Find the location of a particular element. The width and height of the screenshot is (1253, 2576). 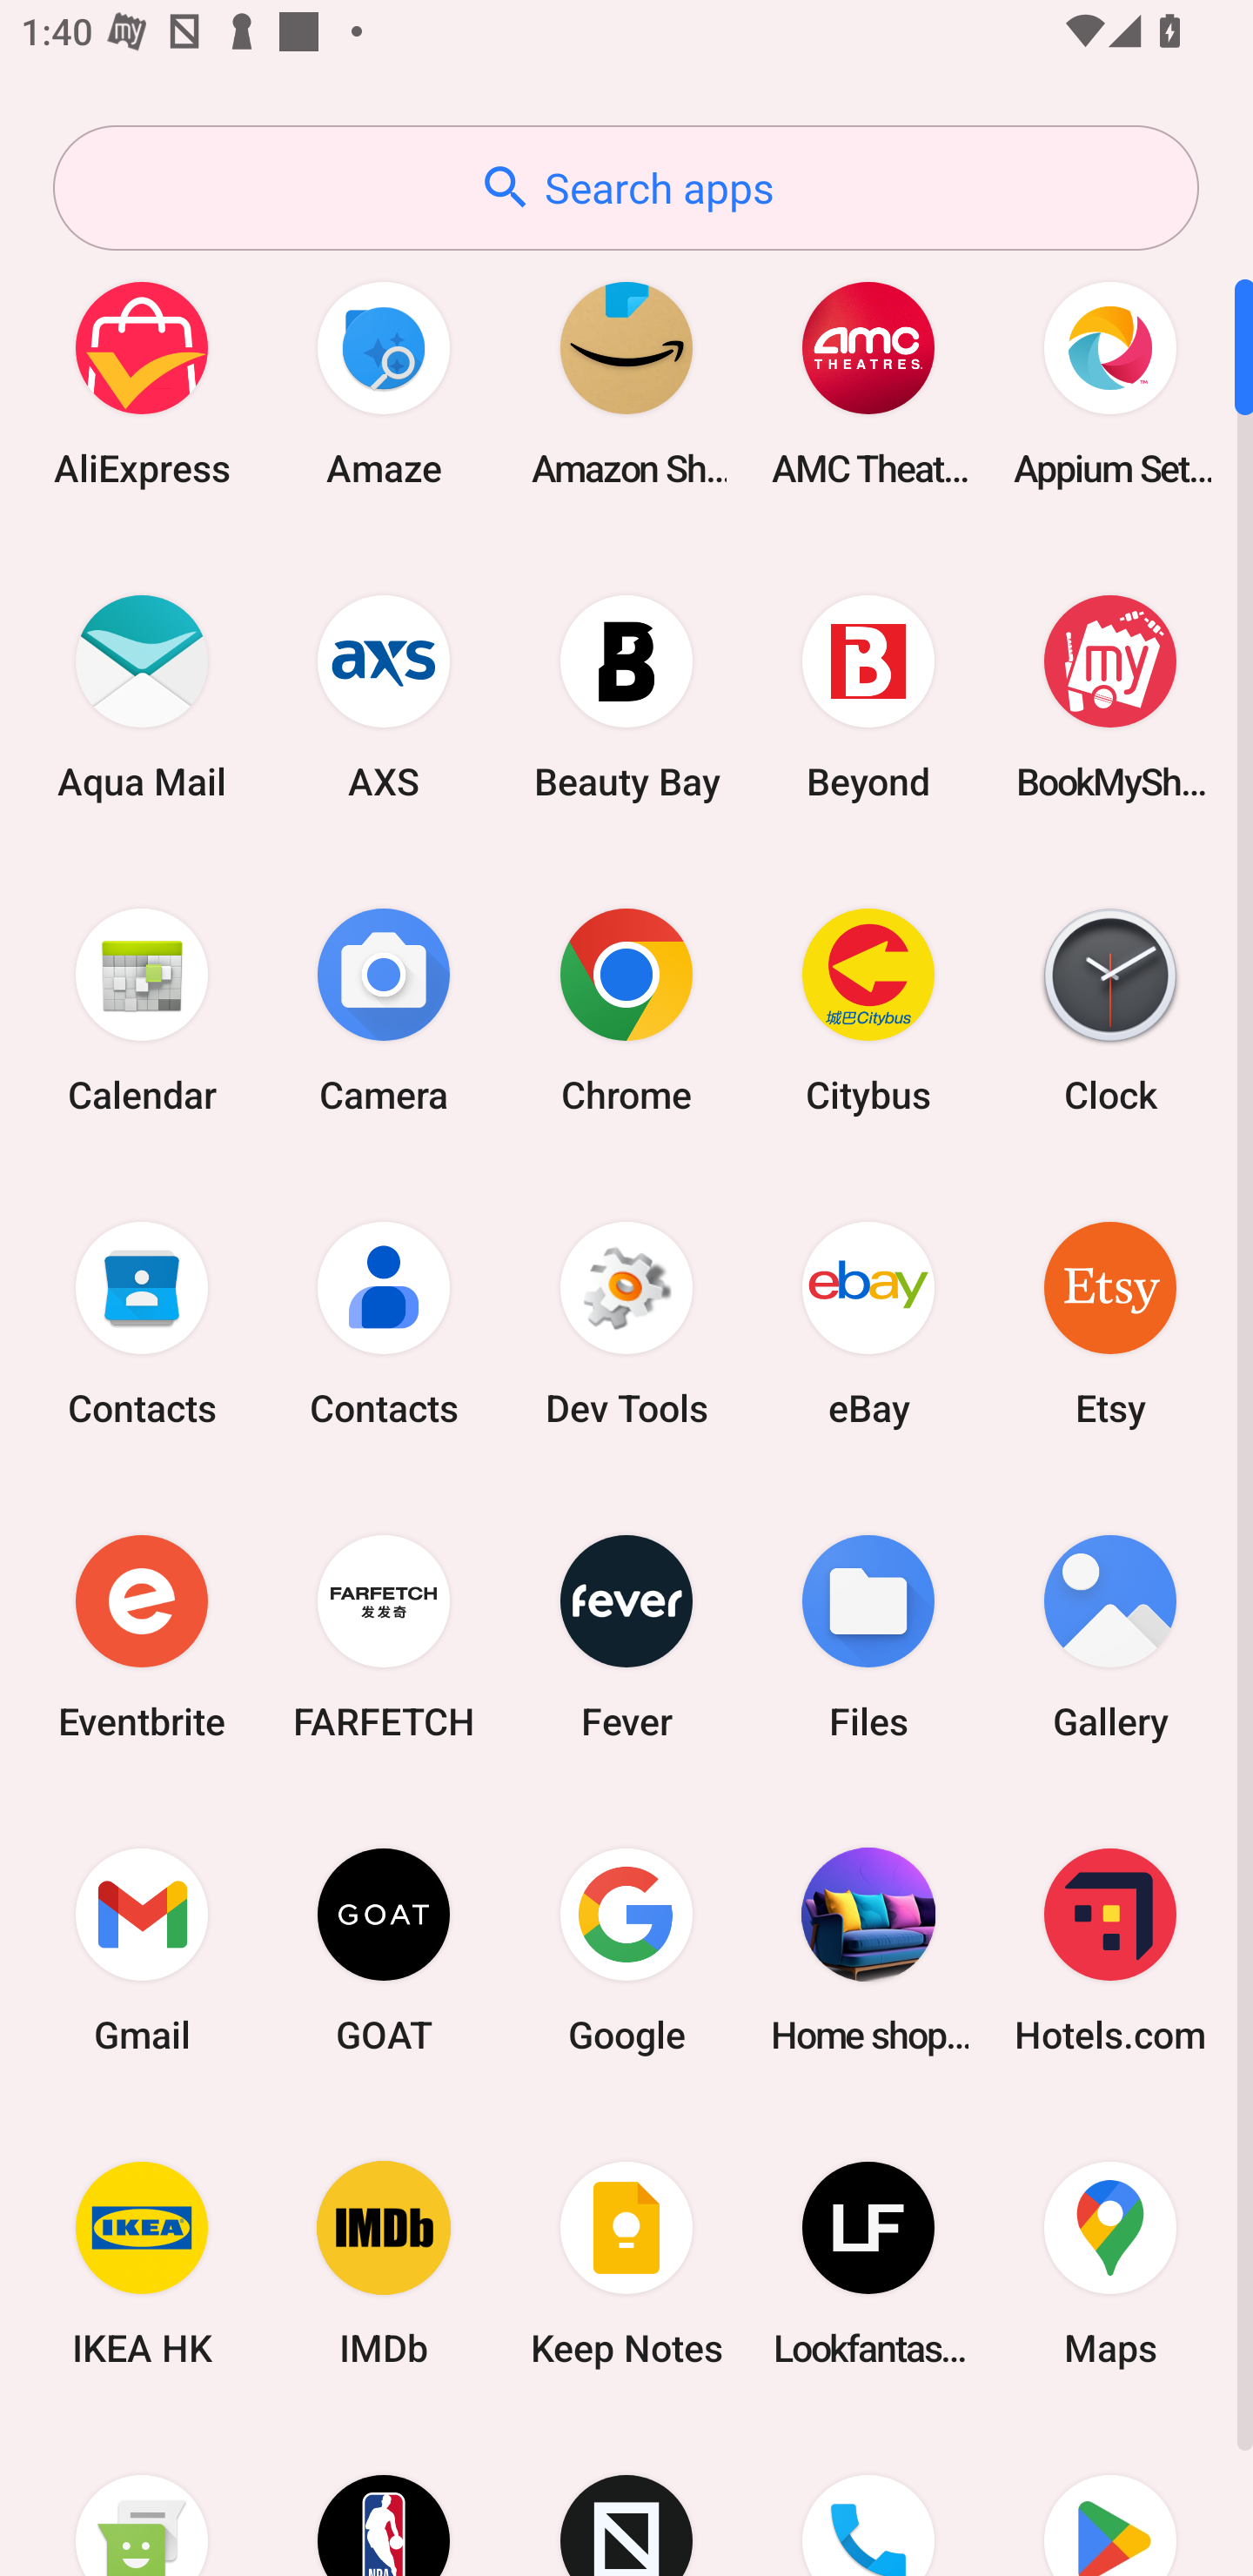

AXS is located at coordinates (384, 696).